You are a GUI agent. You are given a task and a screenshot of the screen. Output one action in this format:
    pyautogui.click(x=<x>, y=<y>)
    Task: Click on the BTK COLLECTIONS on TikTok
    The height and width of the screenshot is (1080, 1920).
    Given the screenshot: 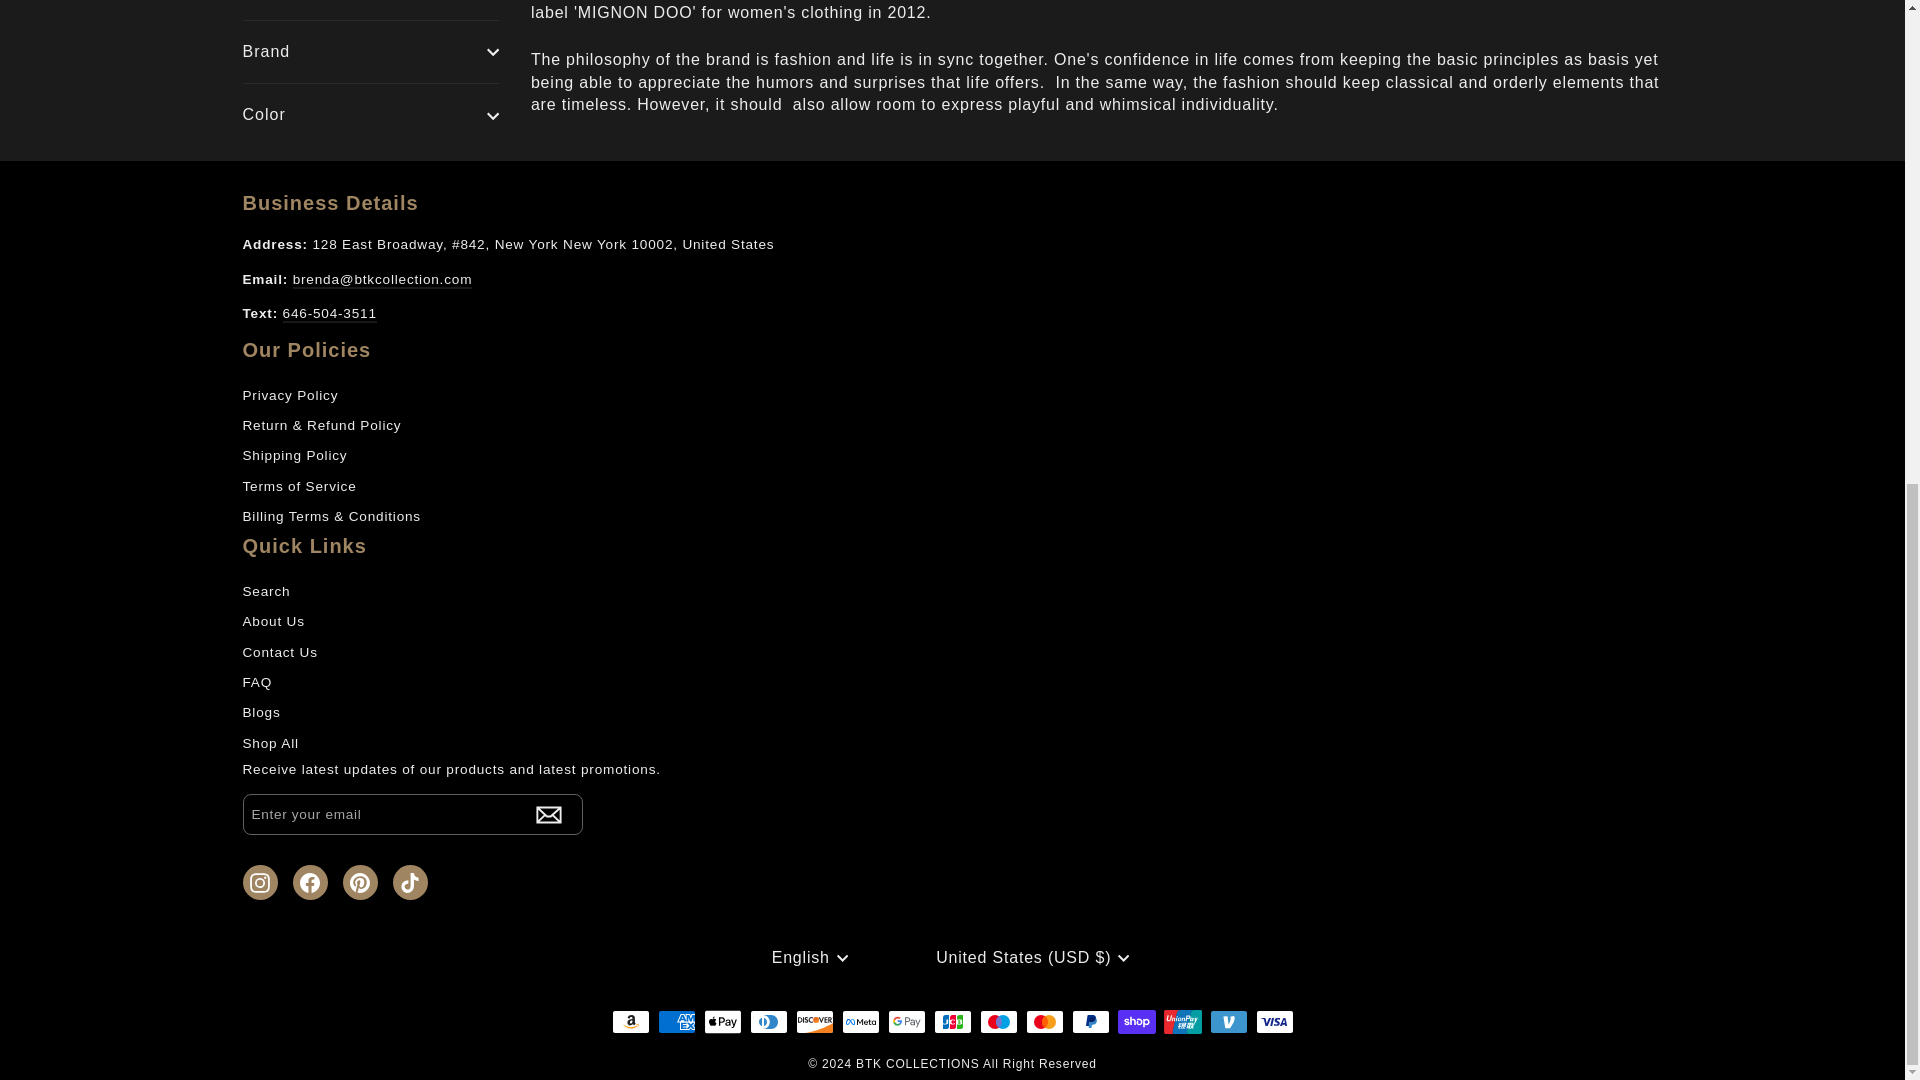 What is the action you would take?
    pyautogui.click(x=408, y=882)
    